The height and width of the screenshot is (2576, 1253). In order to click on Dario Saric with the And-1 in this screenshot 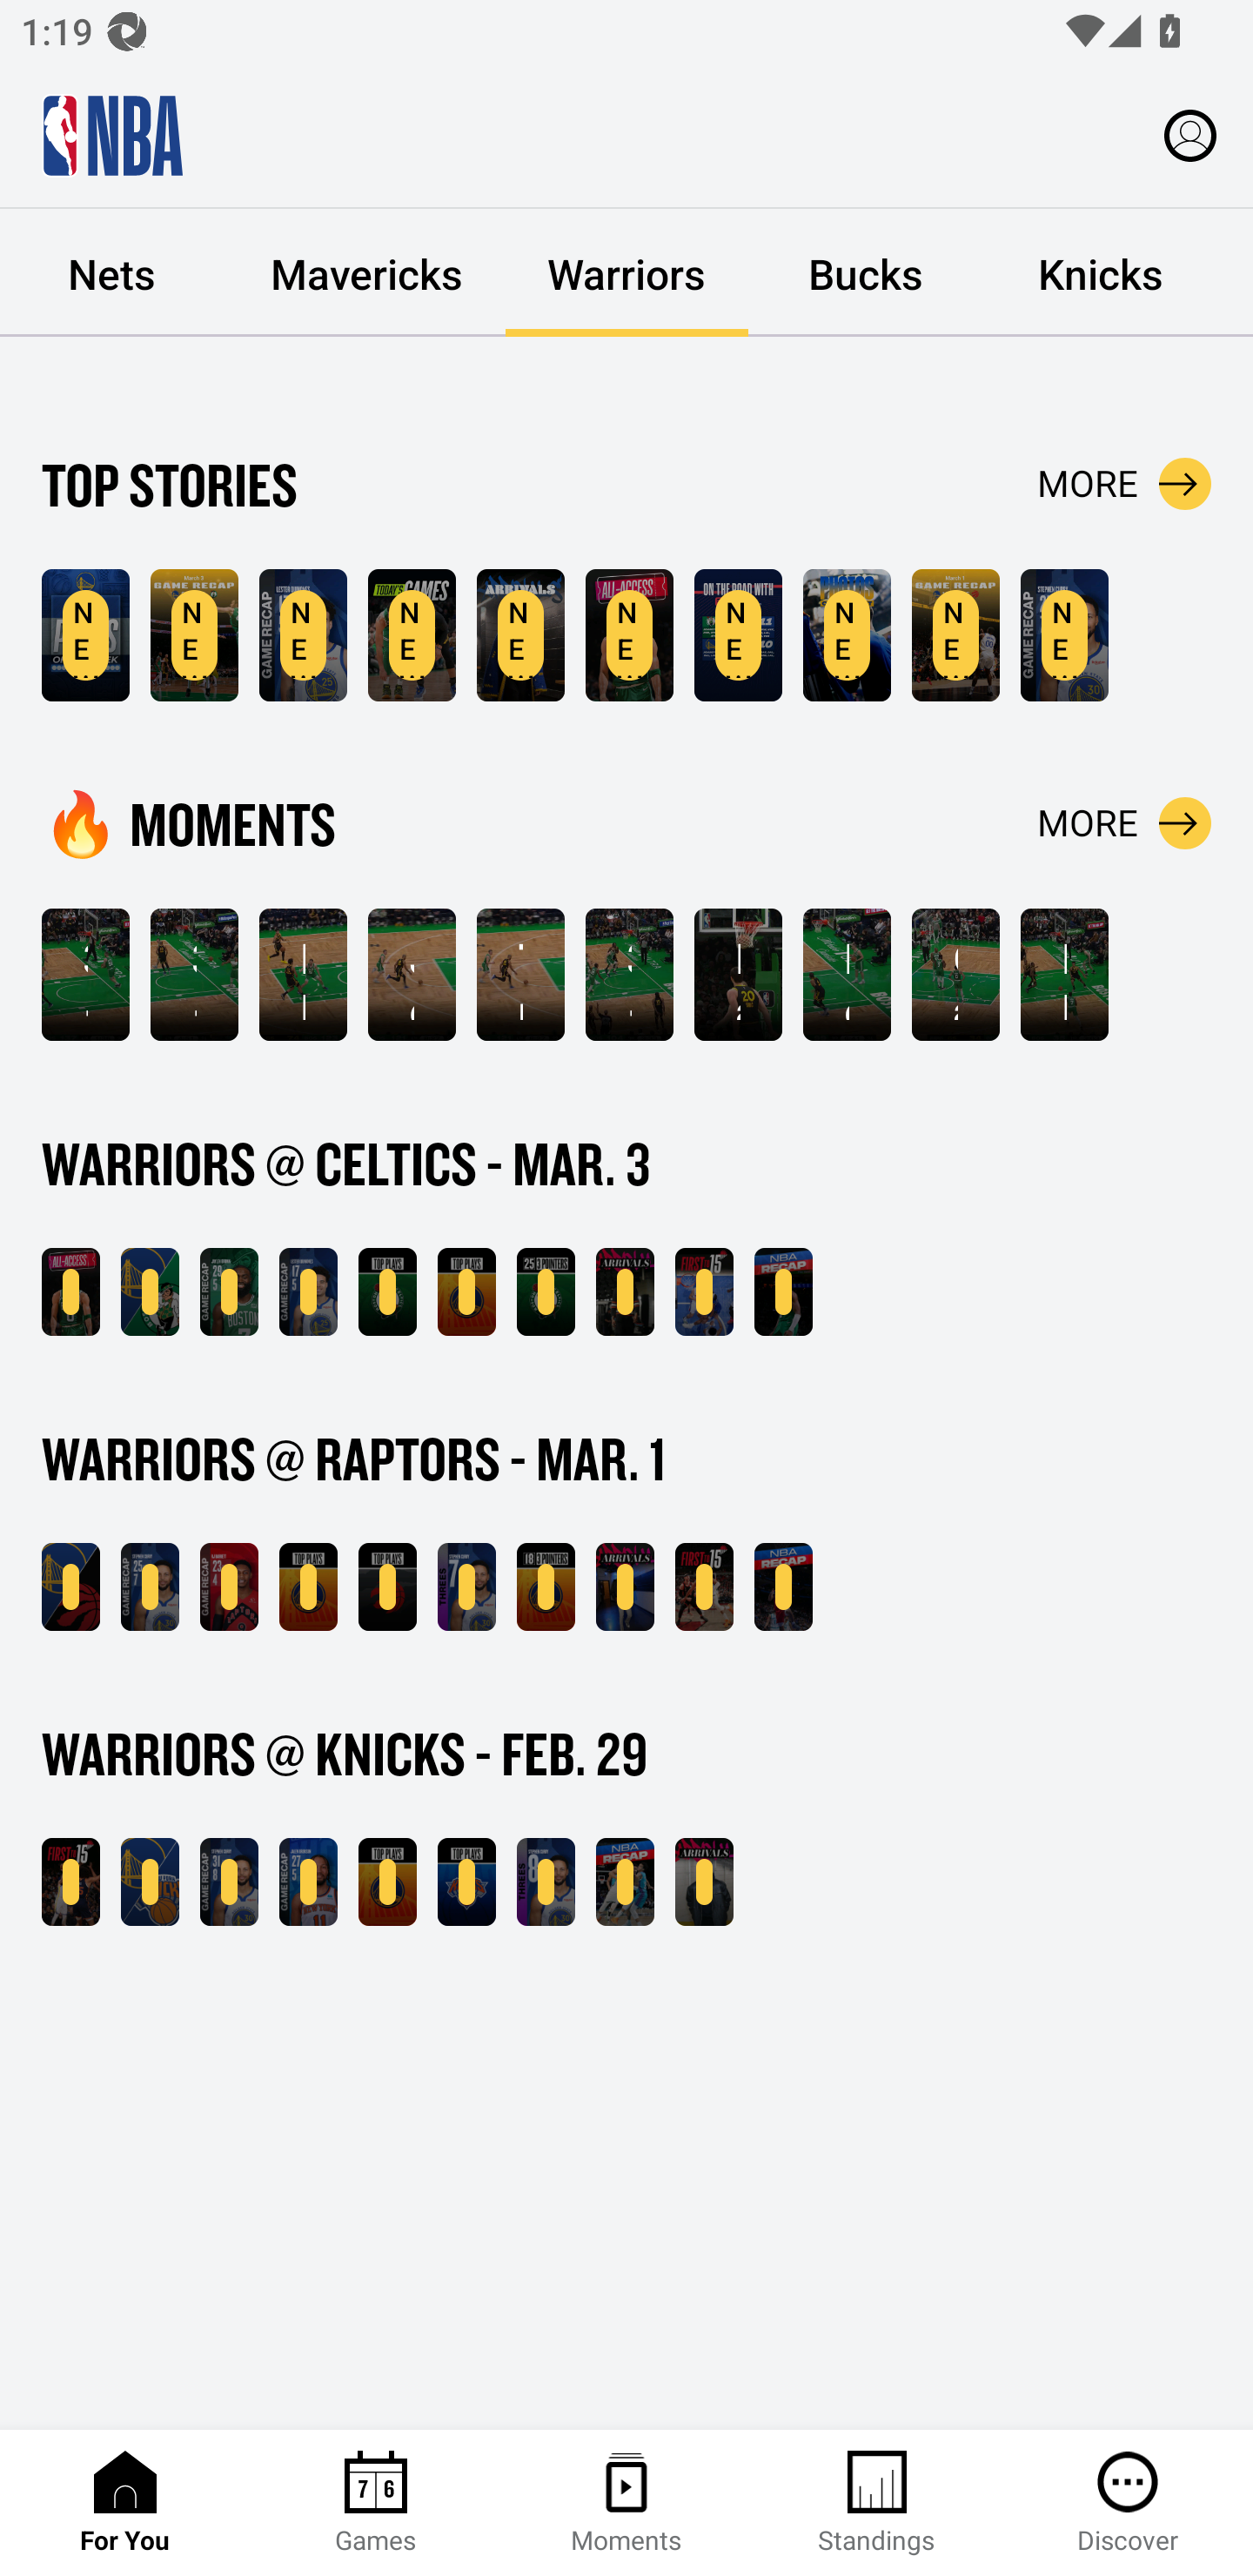, I will do `click(738, 975)`.